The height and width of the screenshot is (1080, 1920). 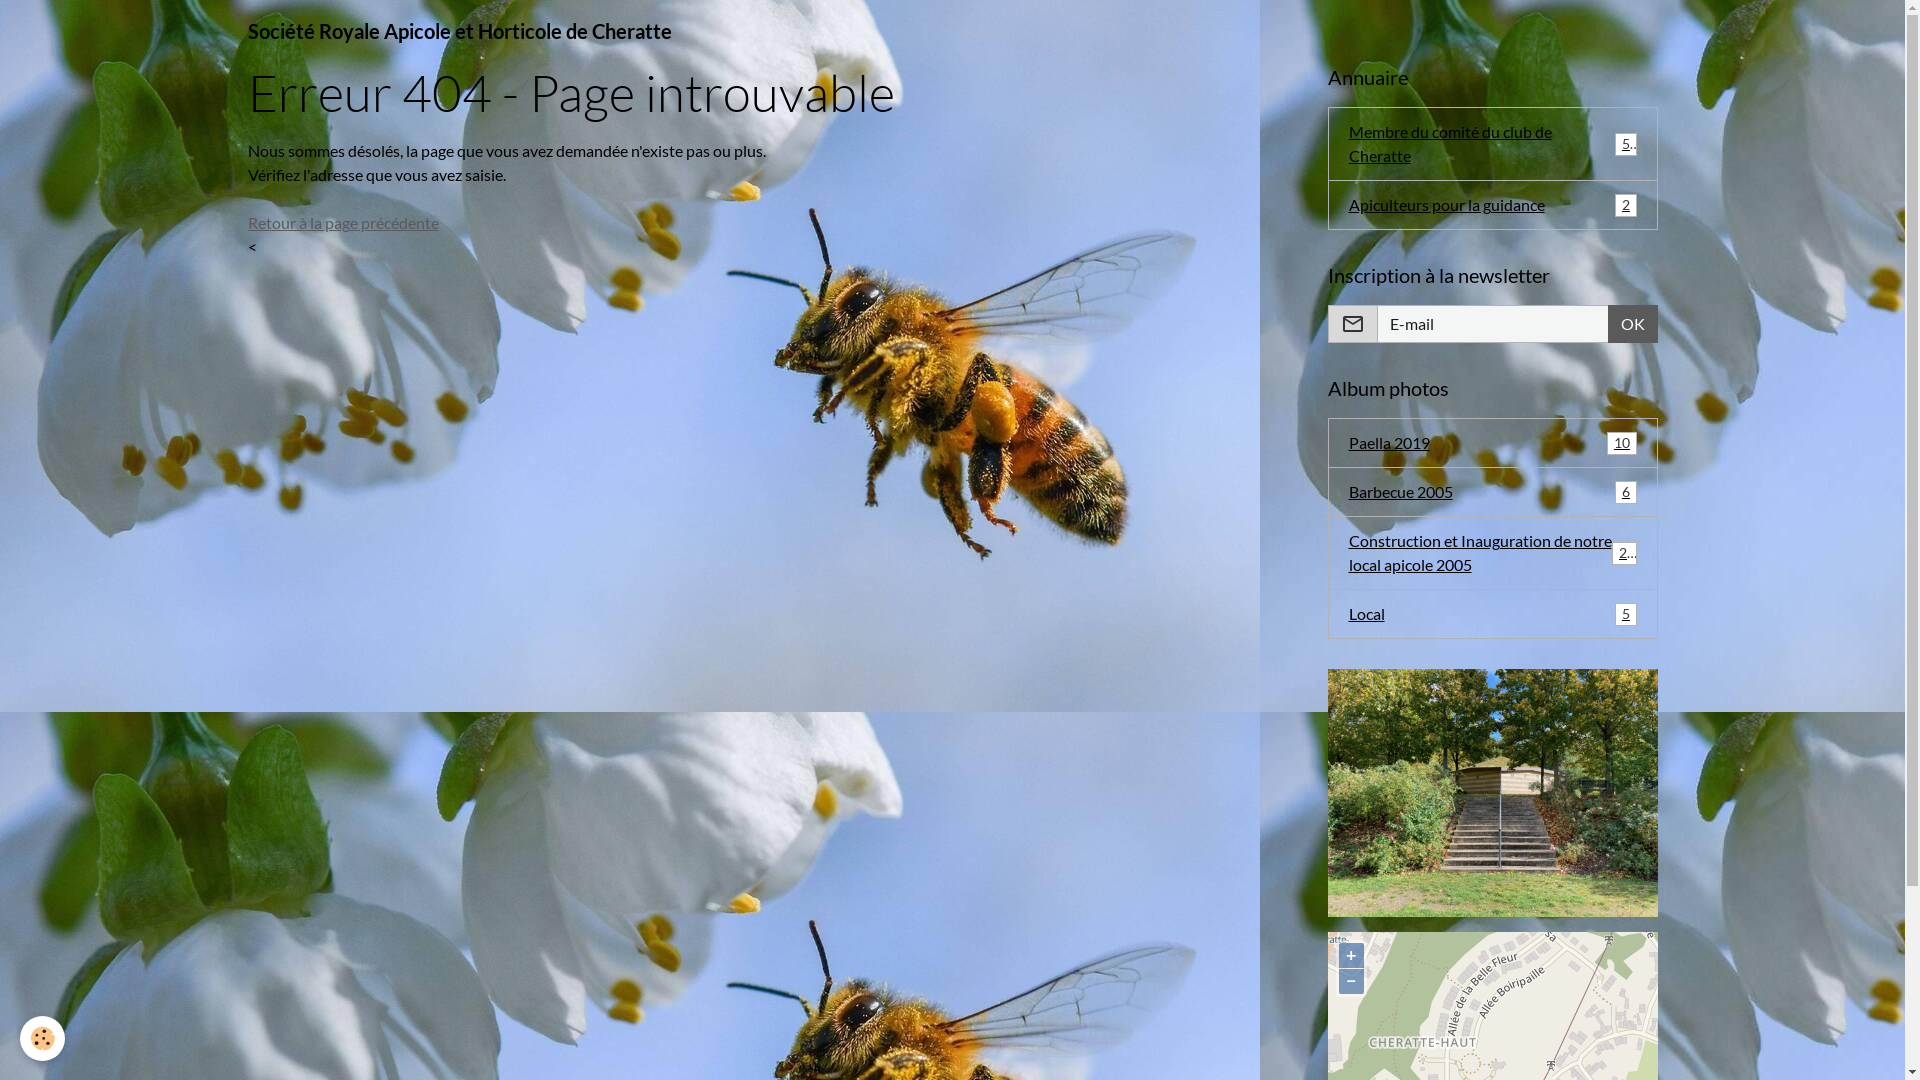 I want to click on OK, so click(x=1633, y=324).